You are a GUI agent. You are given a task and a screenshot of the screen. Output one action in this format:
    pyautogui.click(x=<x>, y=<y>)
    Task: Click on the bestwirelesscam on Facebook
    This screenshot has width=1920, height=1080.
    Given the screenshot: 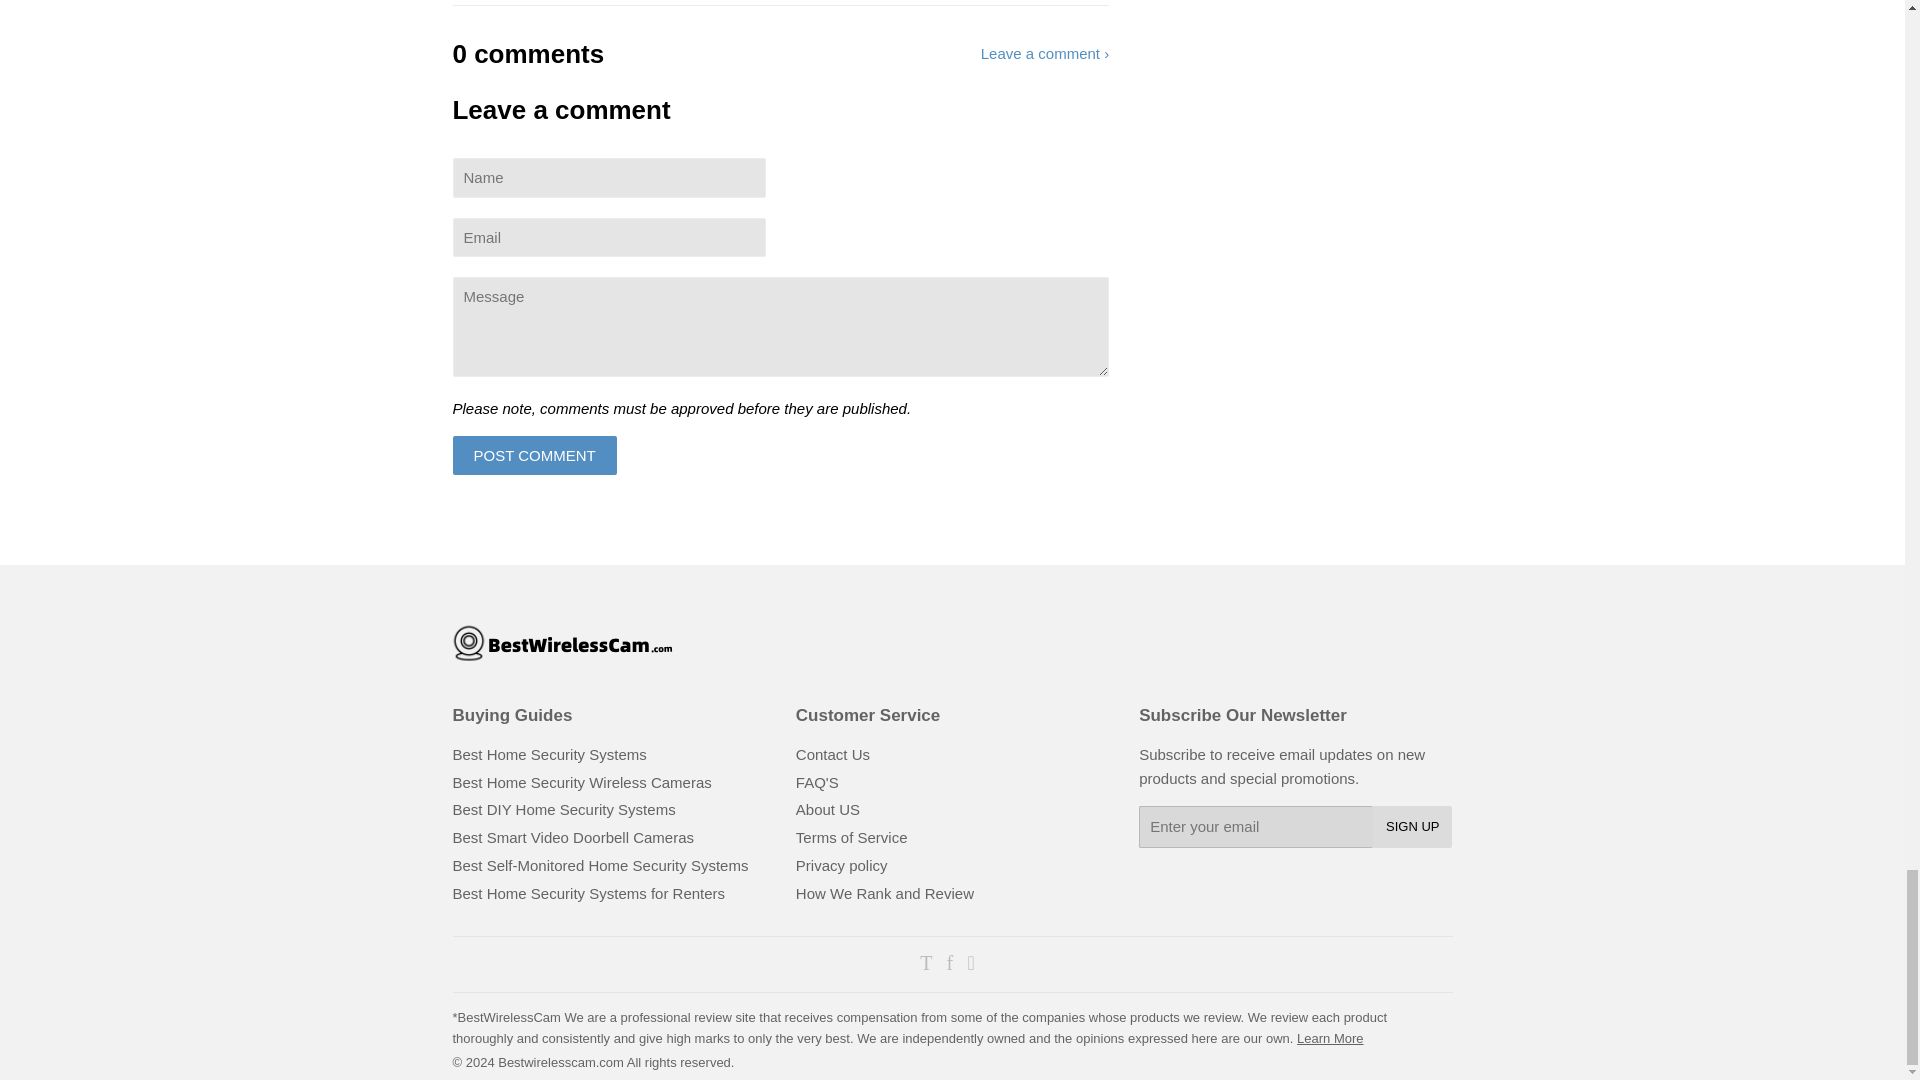 What is the action you would take?
    pyautogui.click(x=950, y=964)
    